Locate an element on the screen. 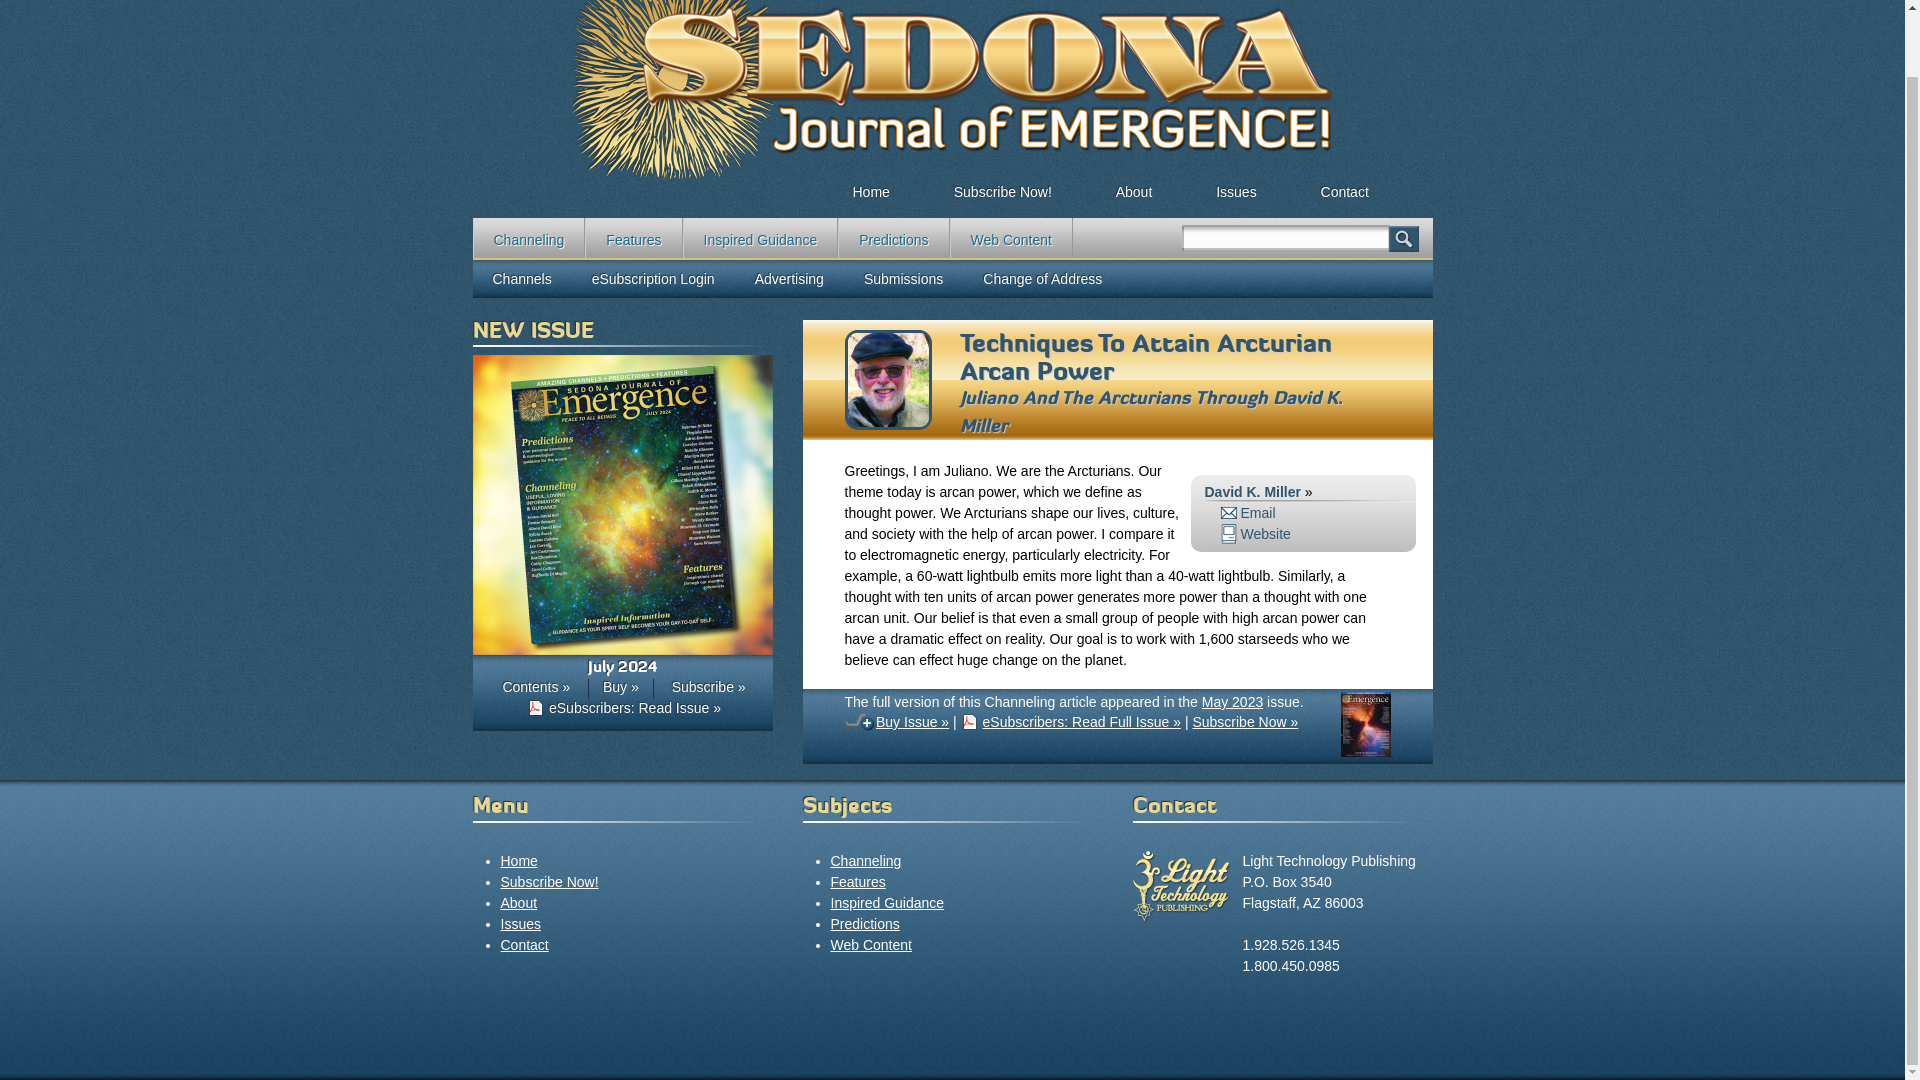 This screenshot has width=1920, height=1080. David K. Miller is located at coordinates (888, 424).